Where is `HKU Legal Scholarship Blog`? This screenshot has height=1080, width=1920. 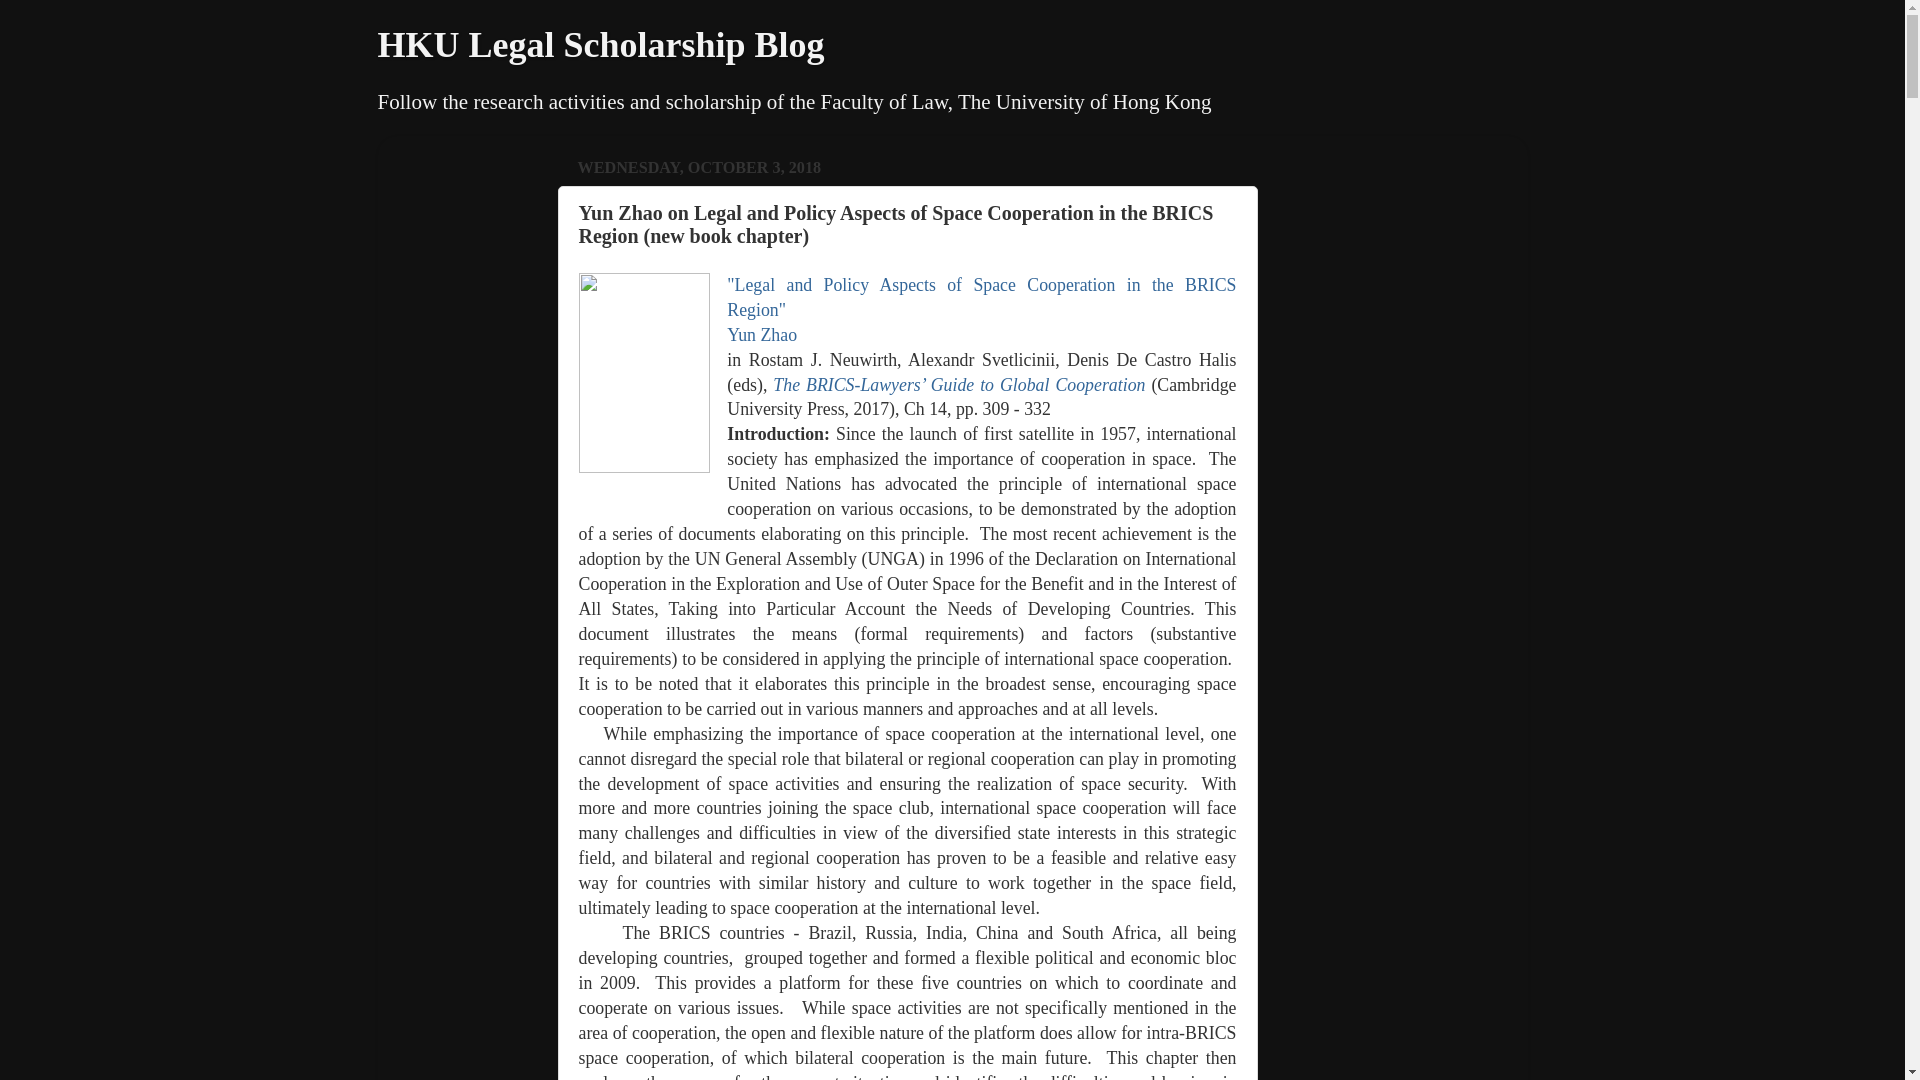 HKU Legal Scholarship Blog is located at coordinates (602, 44).